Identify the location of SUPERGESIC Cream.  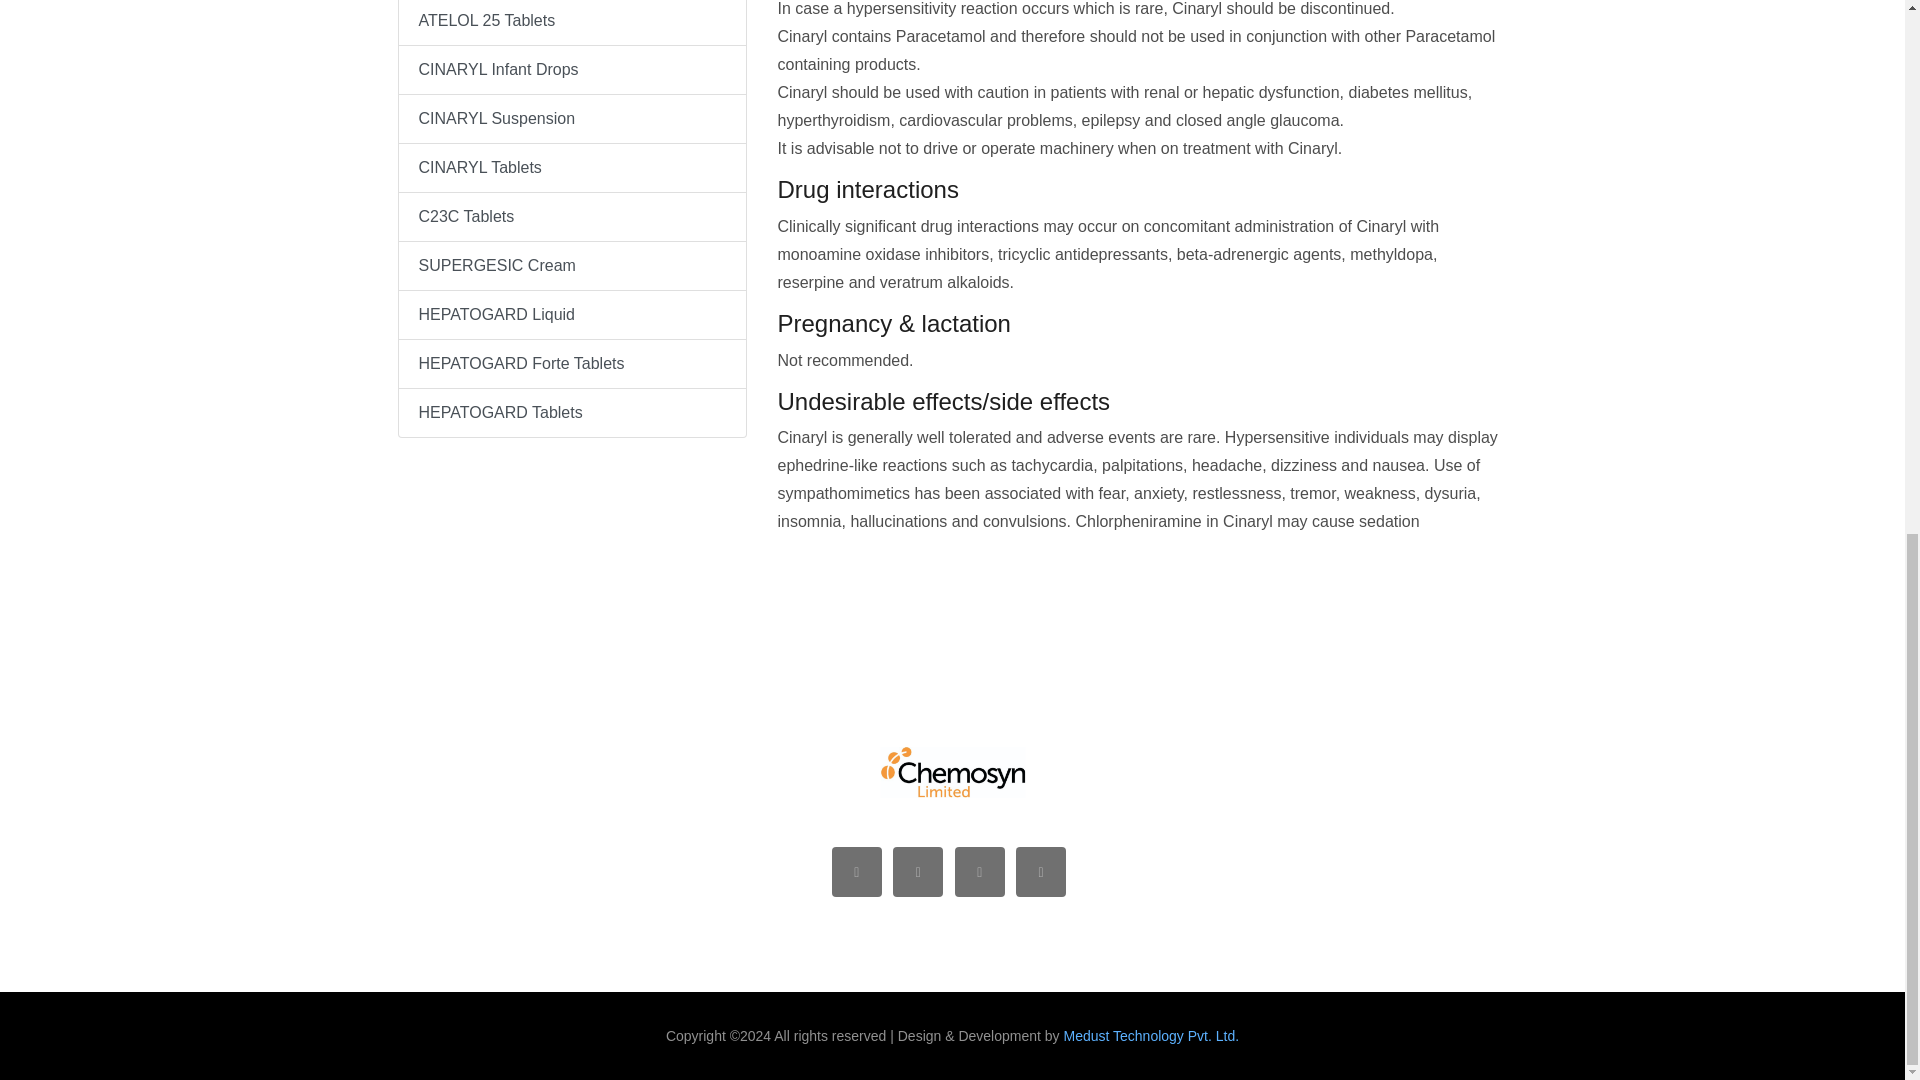
(572, 266).